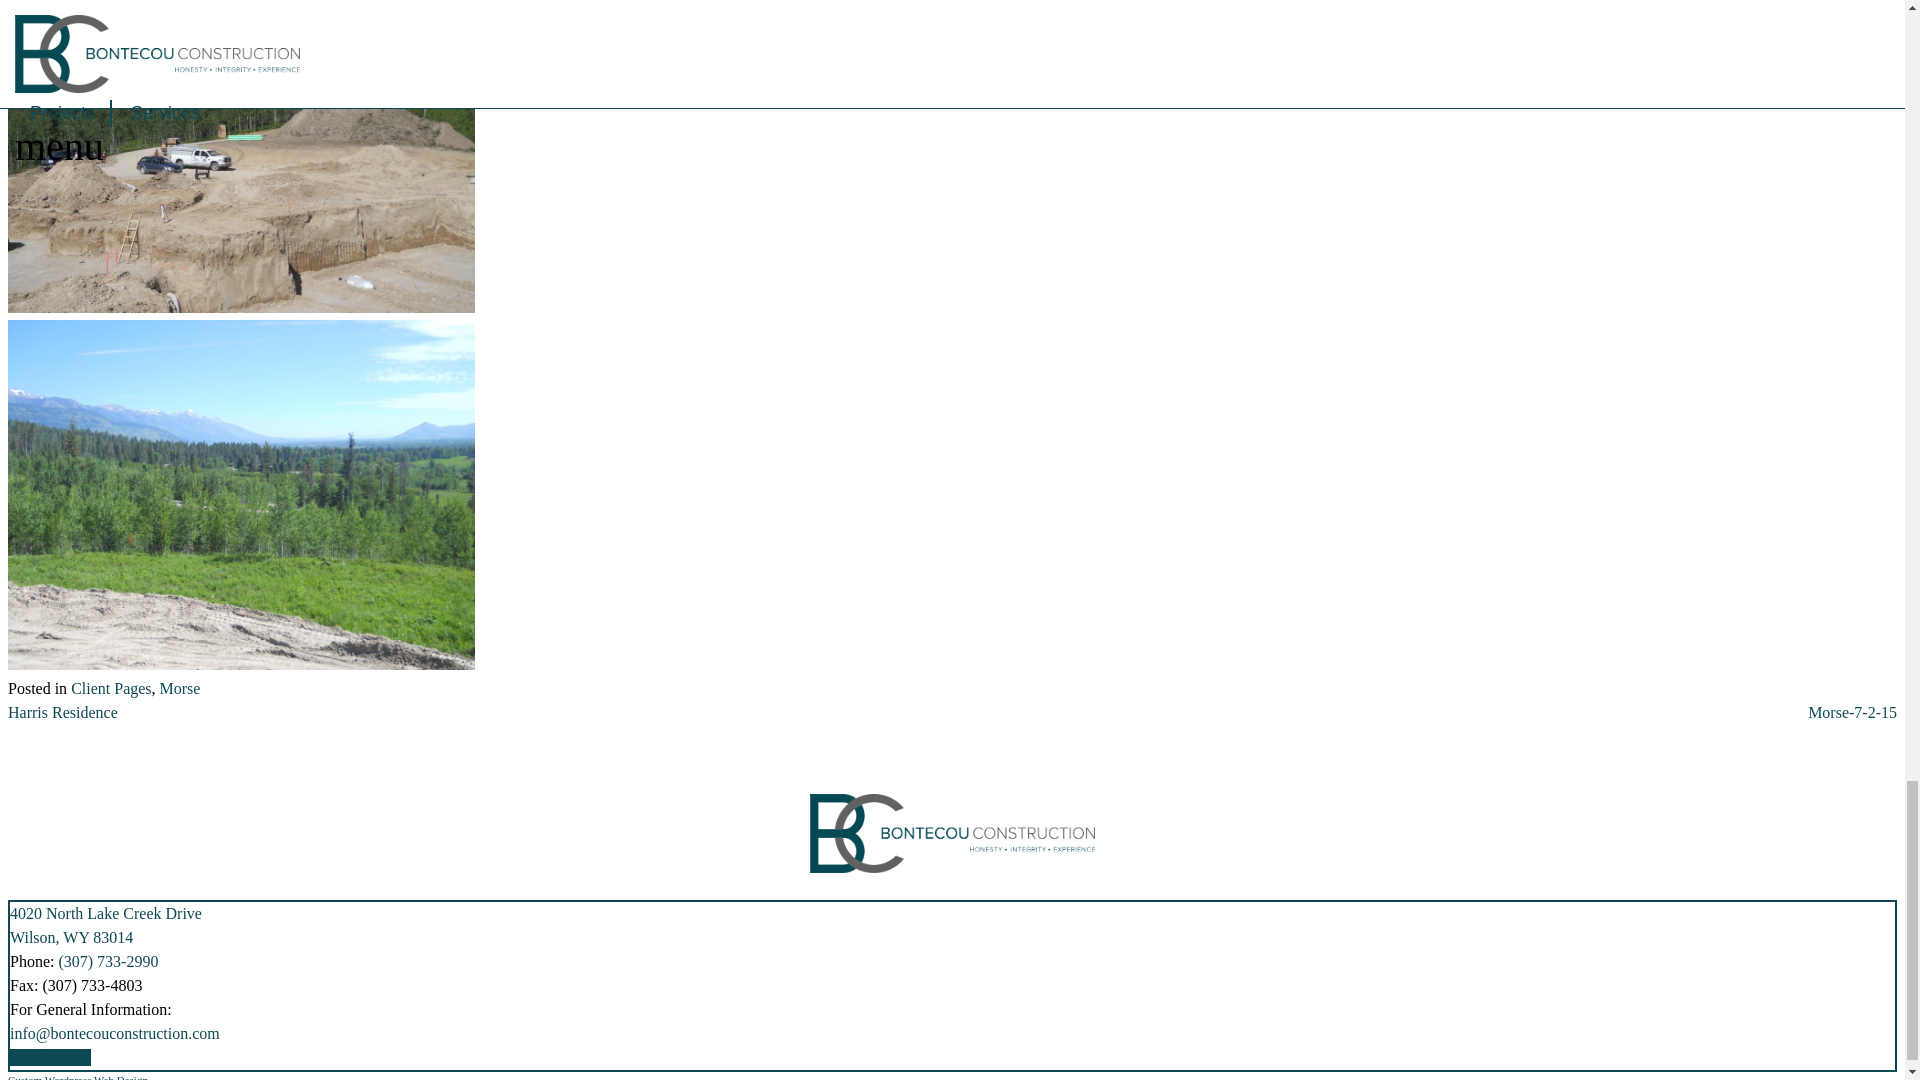 Image resolution: width=1920 pixels, height=1080 pixels. Describe the element at coordinates (180, 688) in the screenshot. I see `Morse` at that location.